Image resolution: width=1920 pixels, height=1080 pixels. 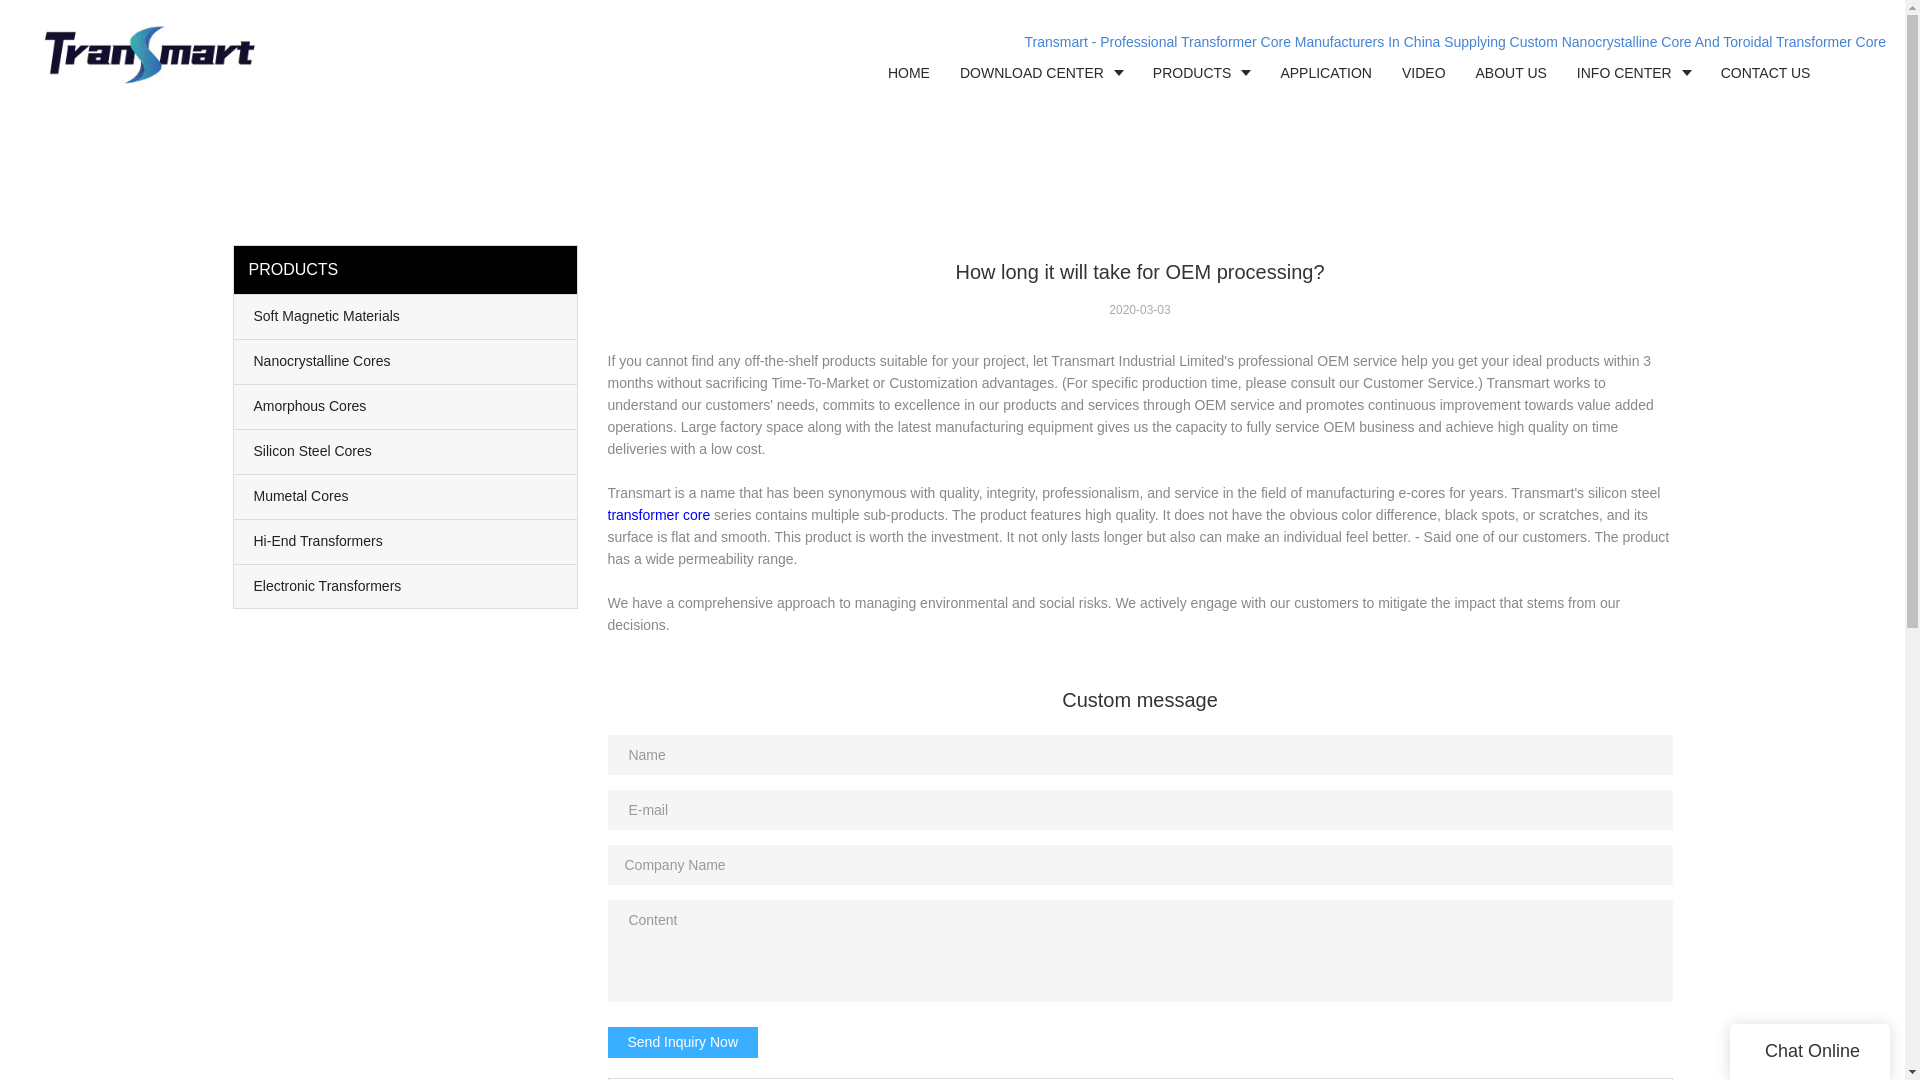 What do you see at coordinates (406, 406) in the screenshot?
I see `Amorphous Cores` at bounding box center [406, 406].